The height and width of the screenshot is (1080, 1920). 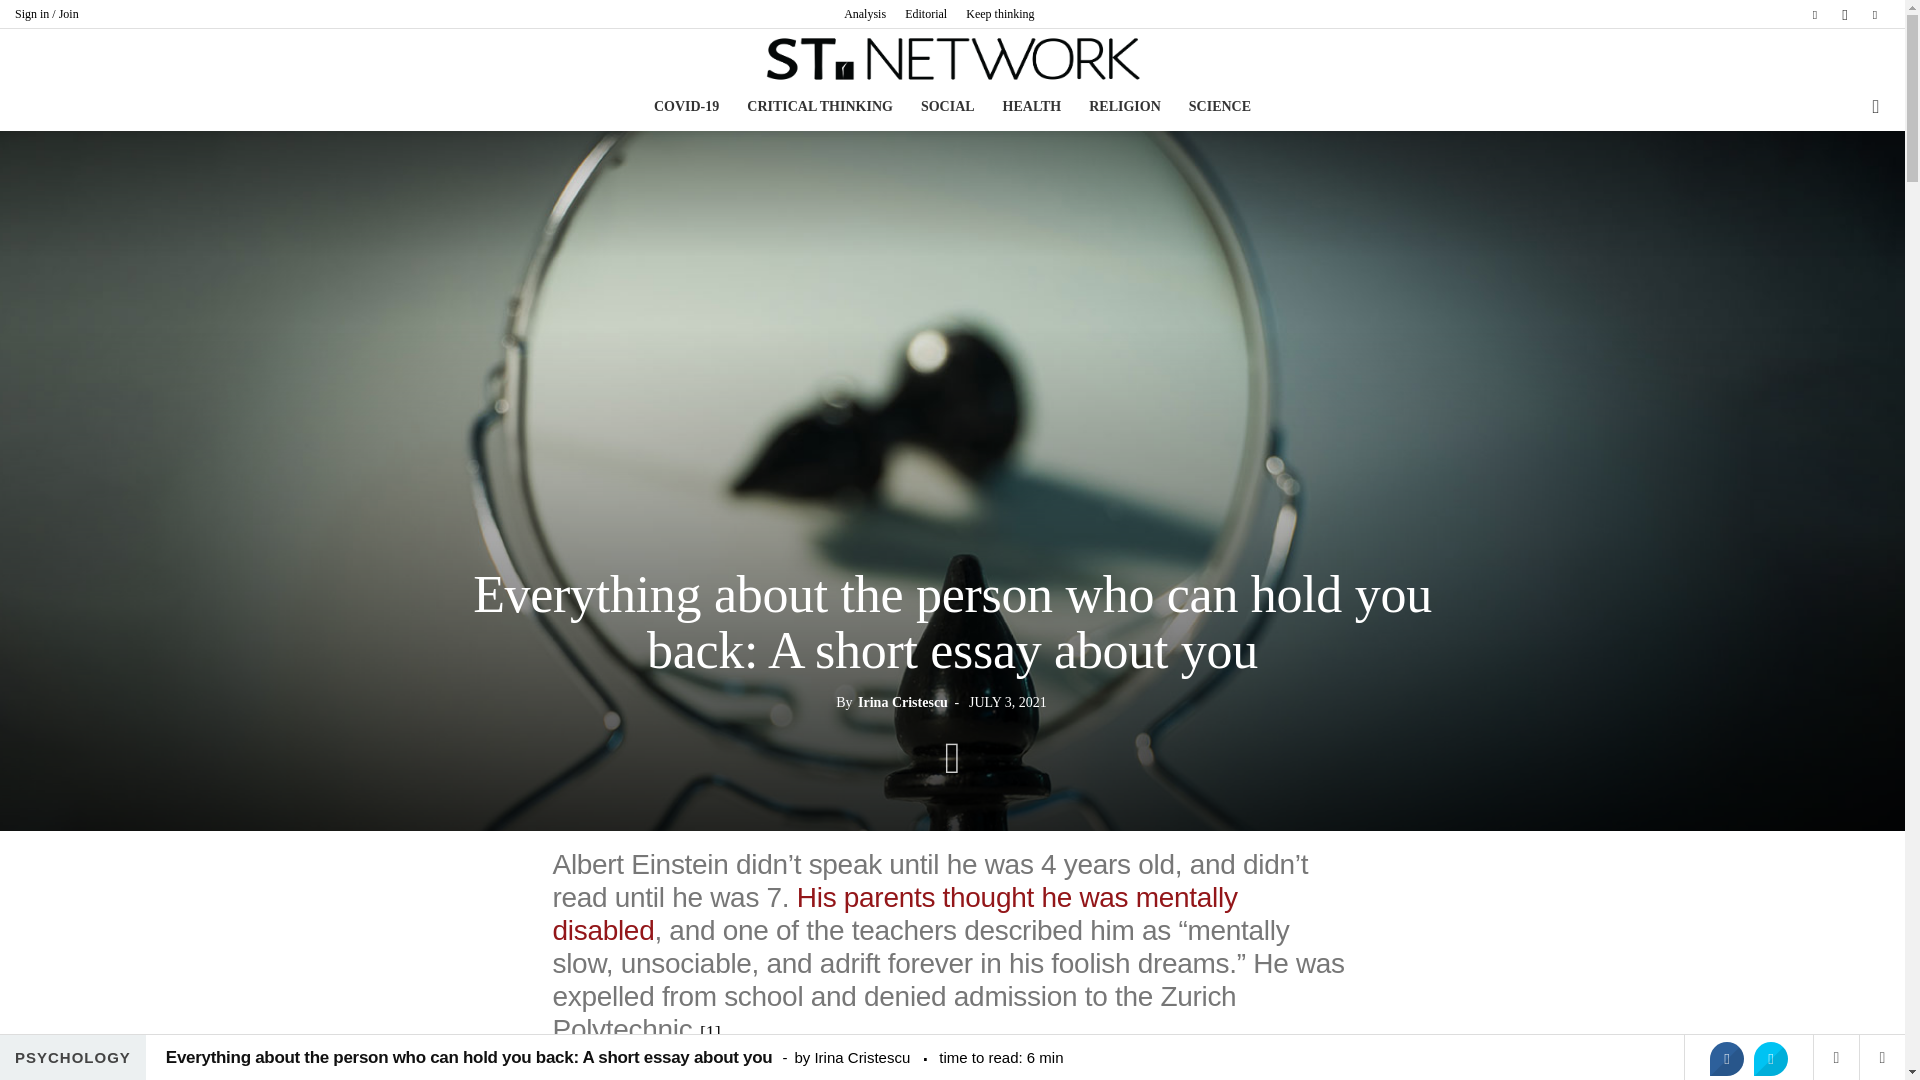 I want to click on Christian Analysis and Opinion, so click(x=952, y=58).